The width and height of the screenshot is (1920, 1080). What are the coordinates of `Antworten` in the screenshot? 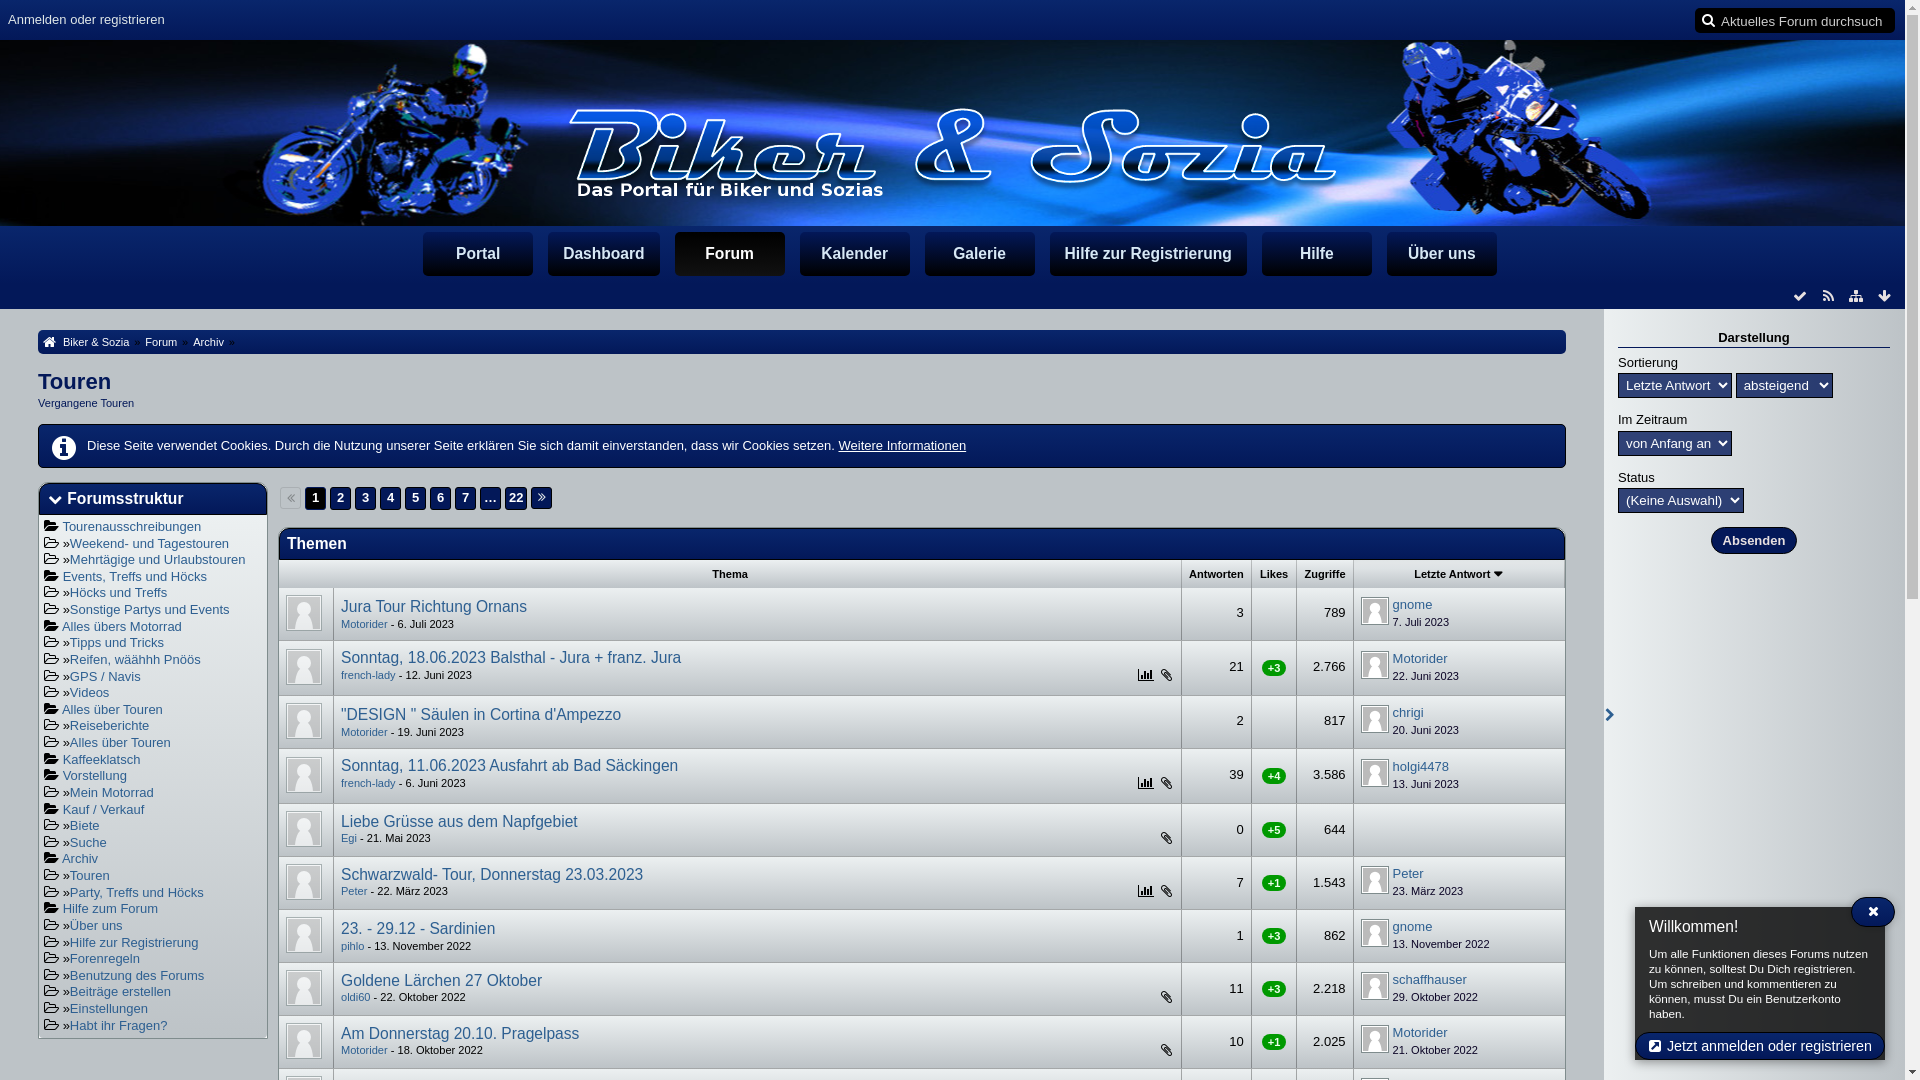 It's located at (1216, 574).